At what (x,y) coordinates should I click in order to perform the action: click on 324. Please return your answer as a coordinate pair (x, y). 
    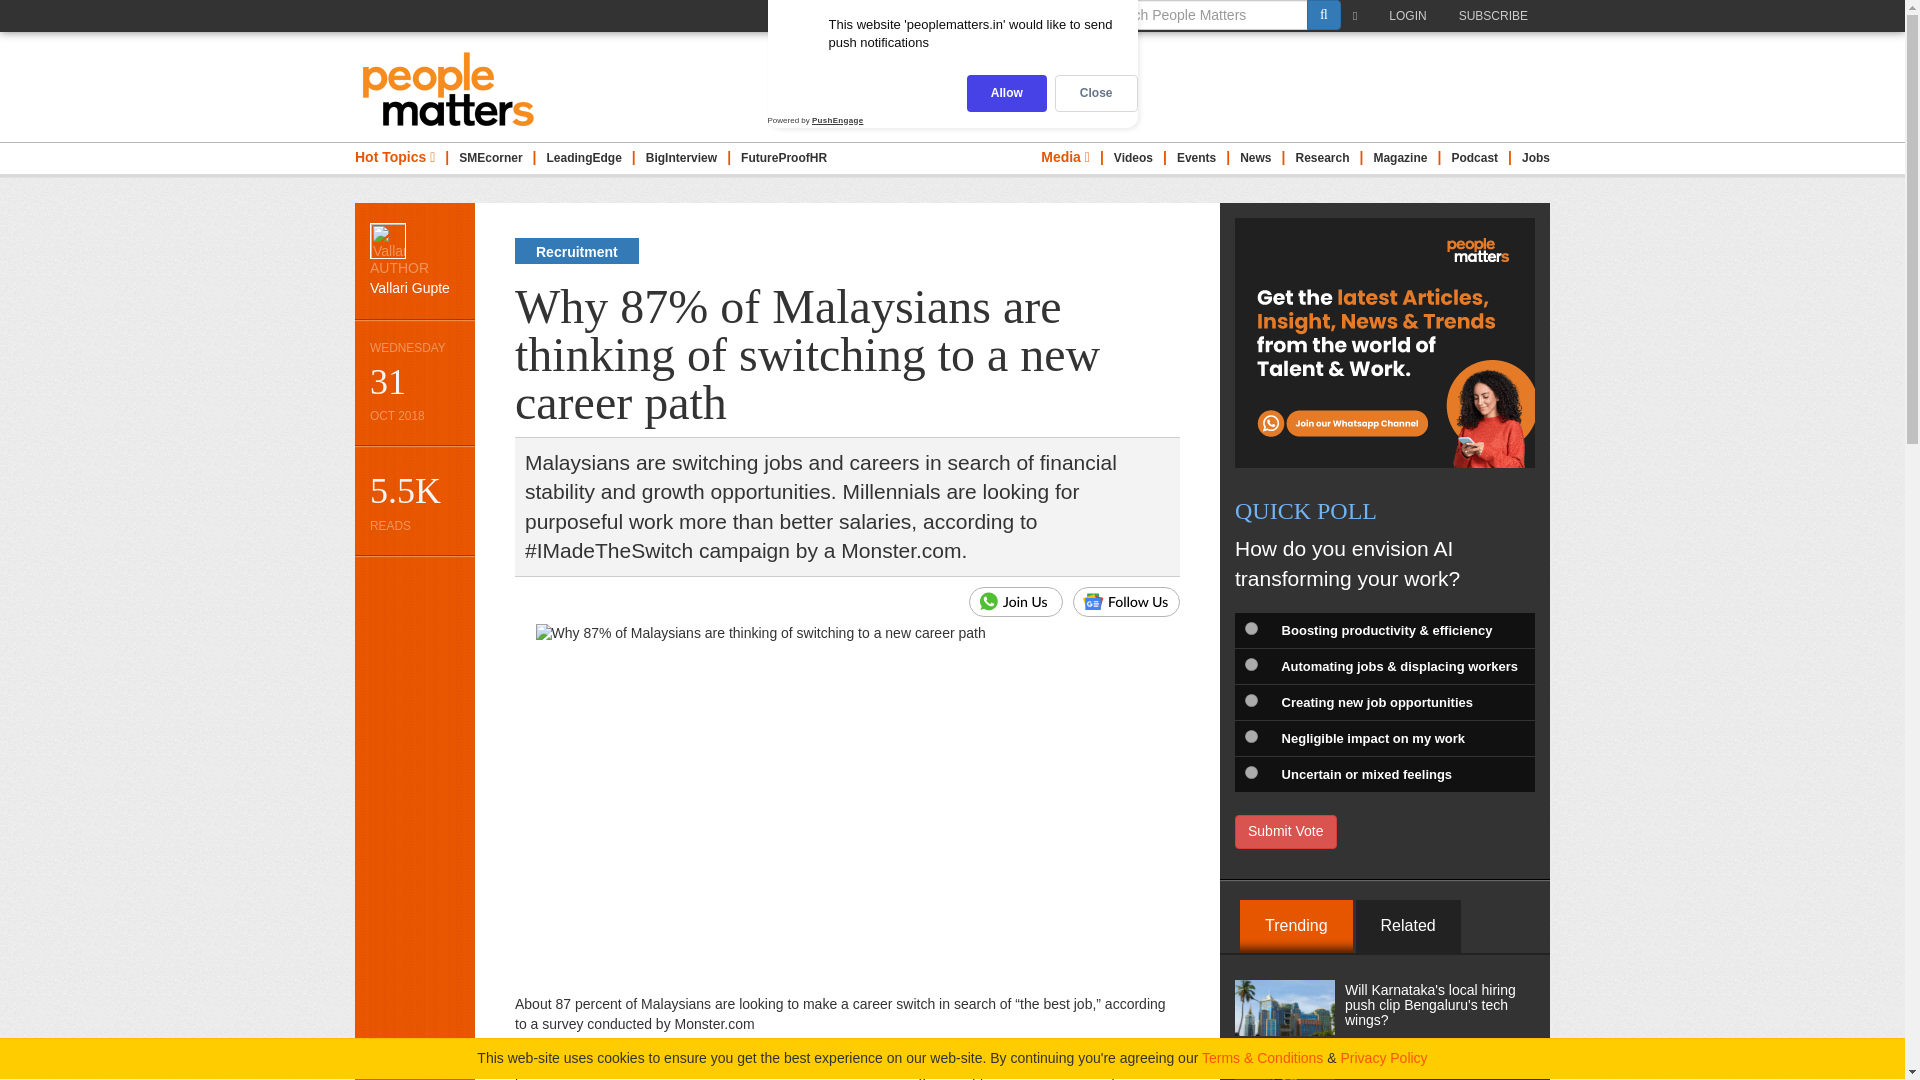
    Looking at the image, I should click on (1250, 772).